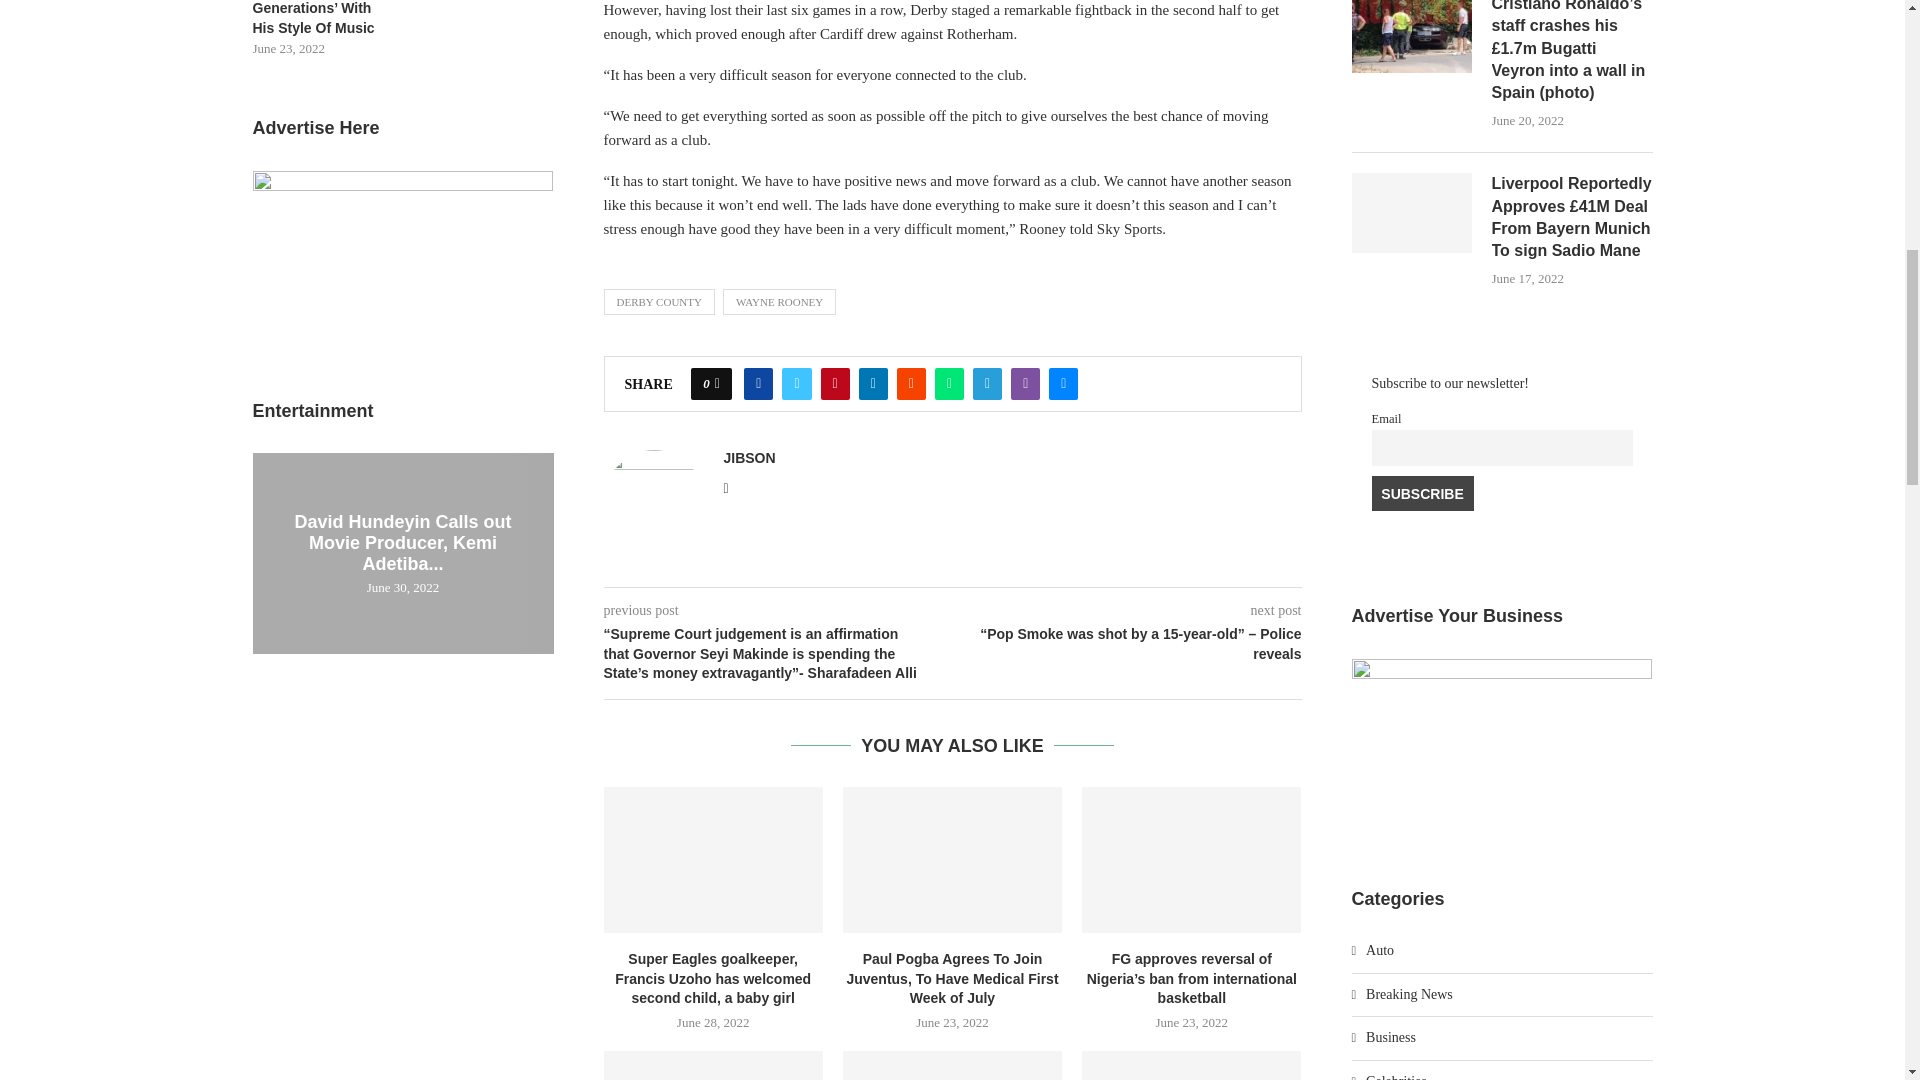 The image size is (1920, 1080). Describe the element at coordinates (749, 458) in the screenshot. I see `Author Jibson` at that location.